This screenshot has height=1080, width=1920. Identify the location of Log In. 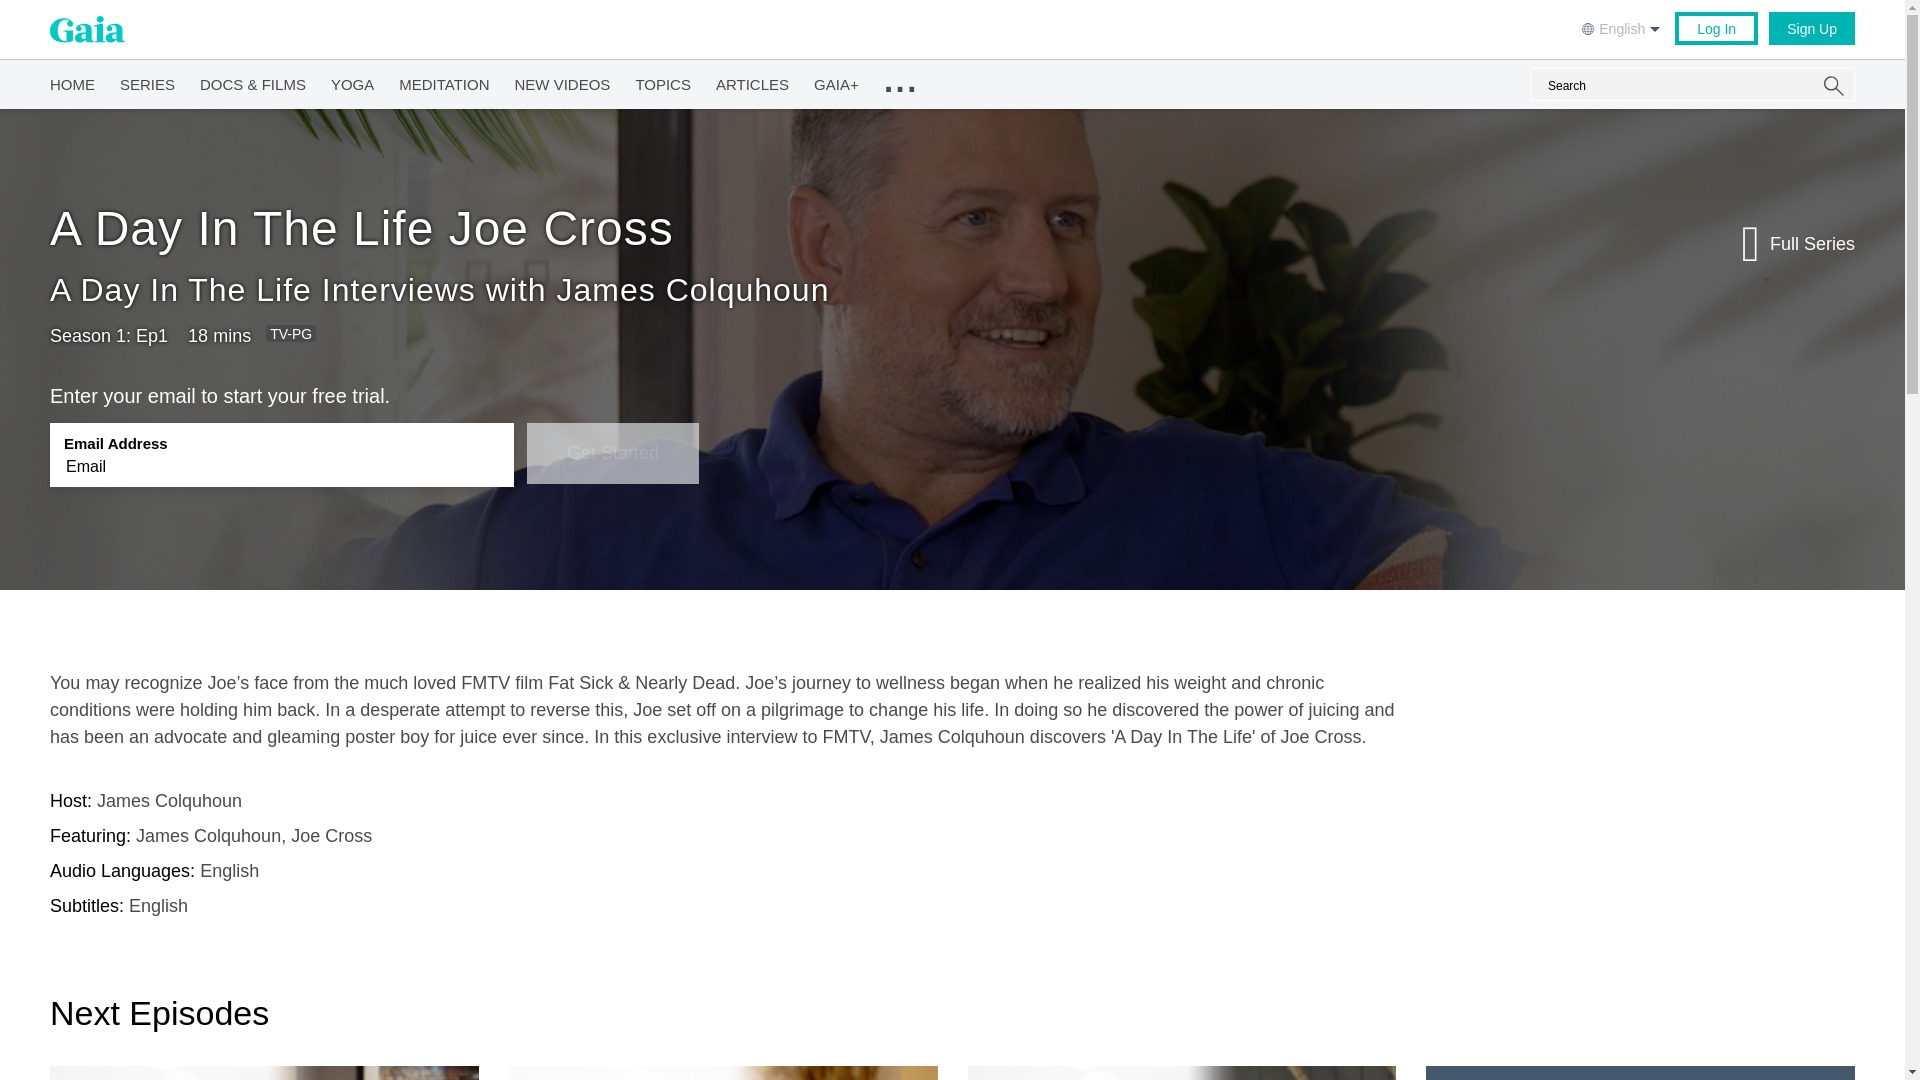
(1716, 28).